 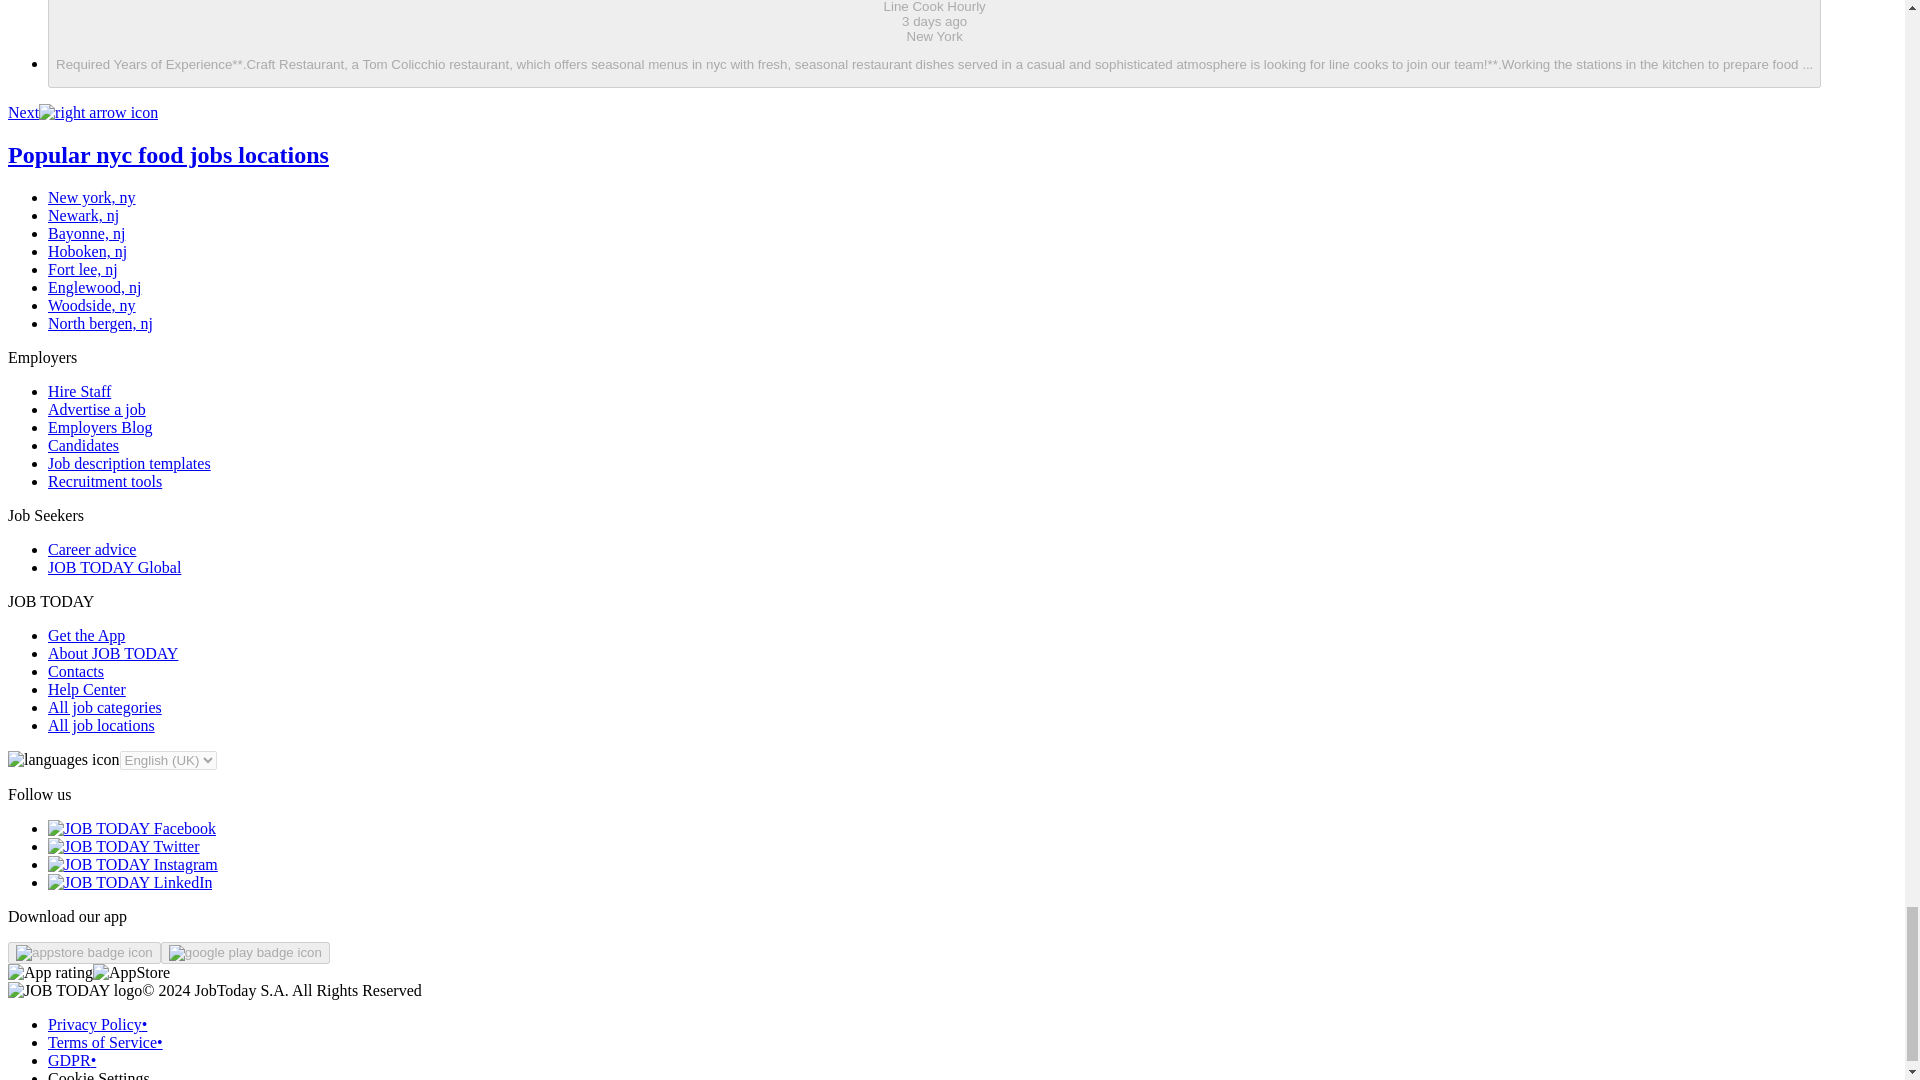 What do you see at coordinates (92, 198) in the screenshot?
I see `New york, ny` at bounding box center [92, 198].